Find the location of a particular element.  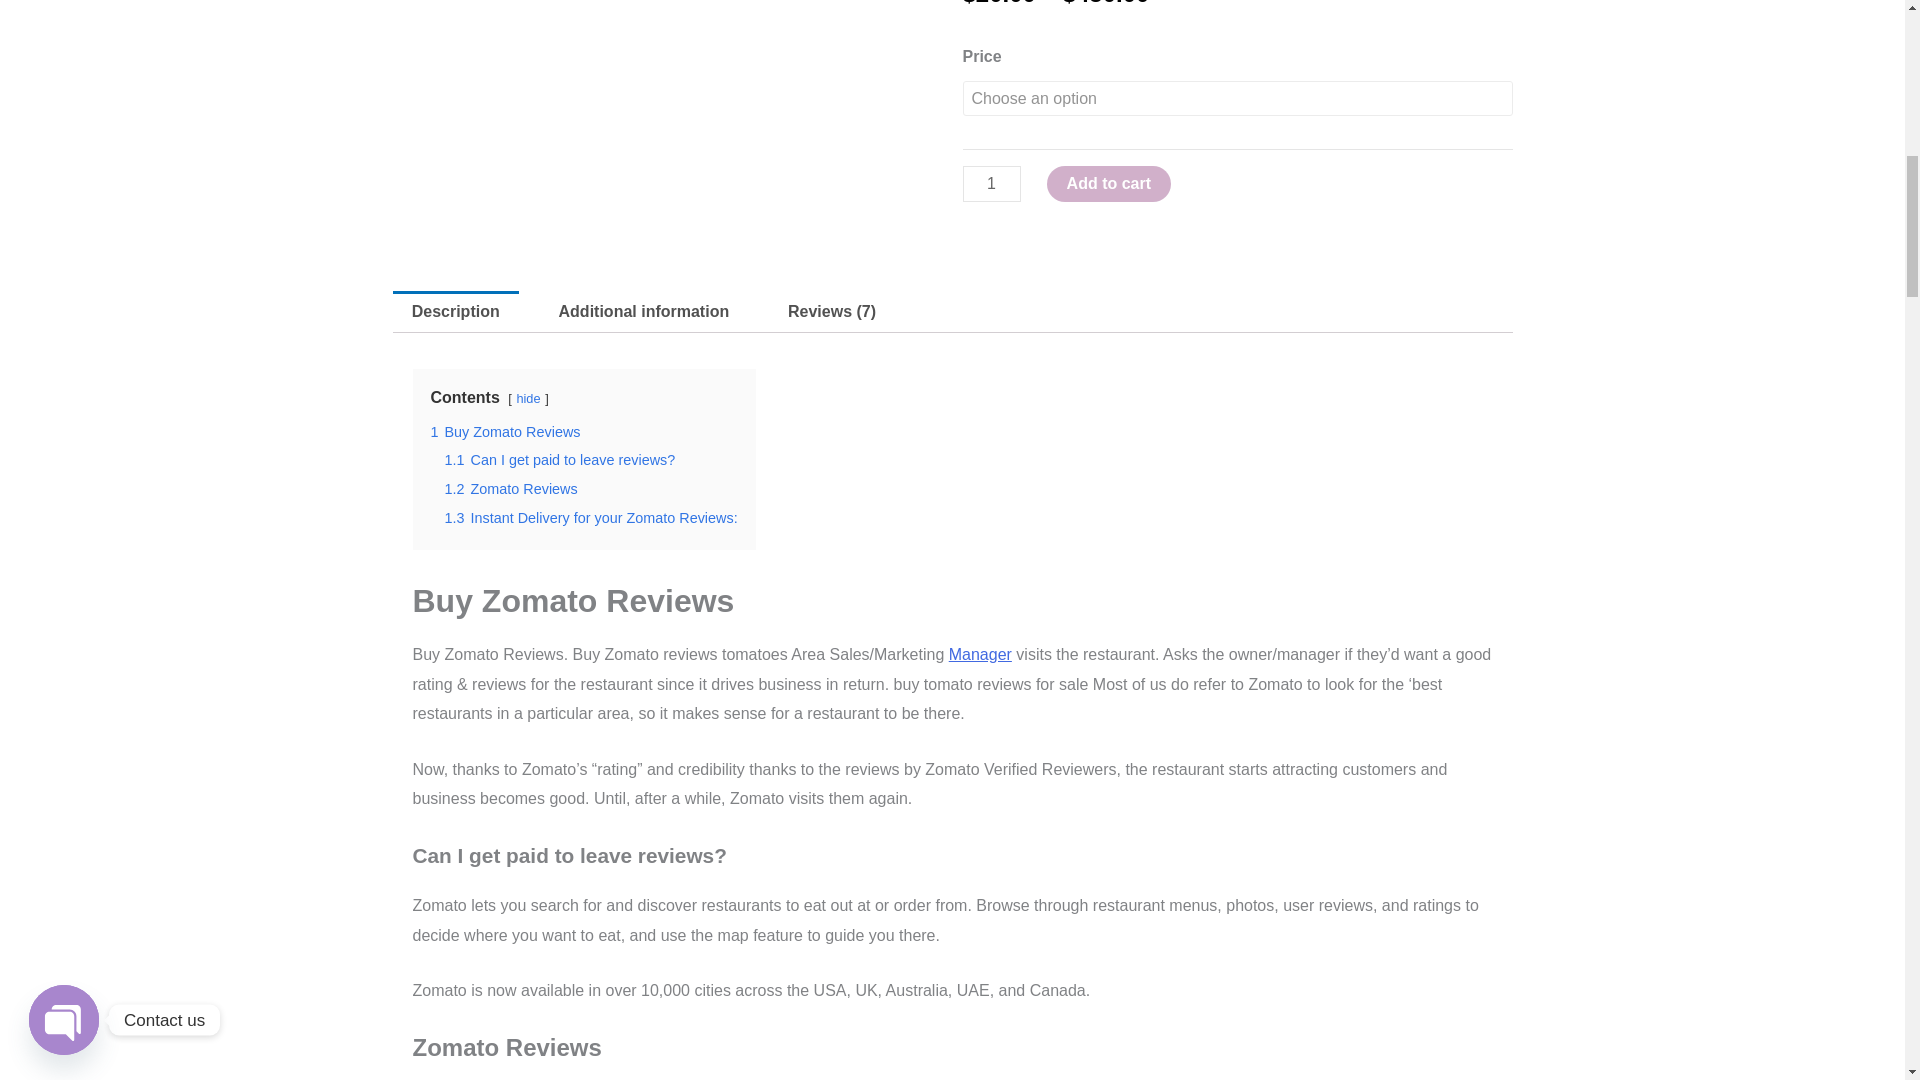

Description is located at coordinates (454, 311).